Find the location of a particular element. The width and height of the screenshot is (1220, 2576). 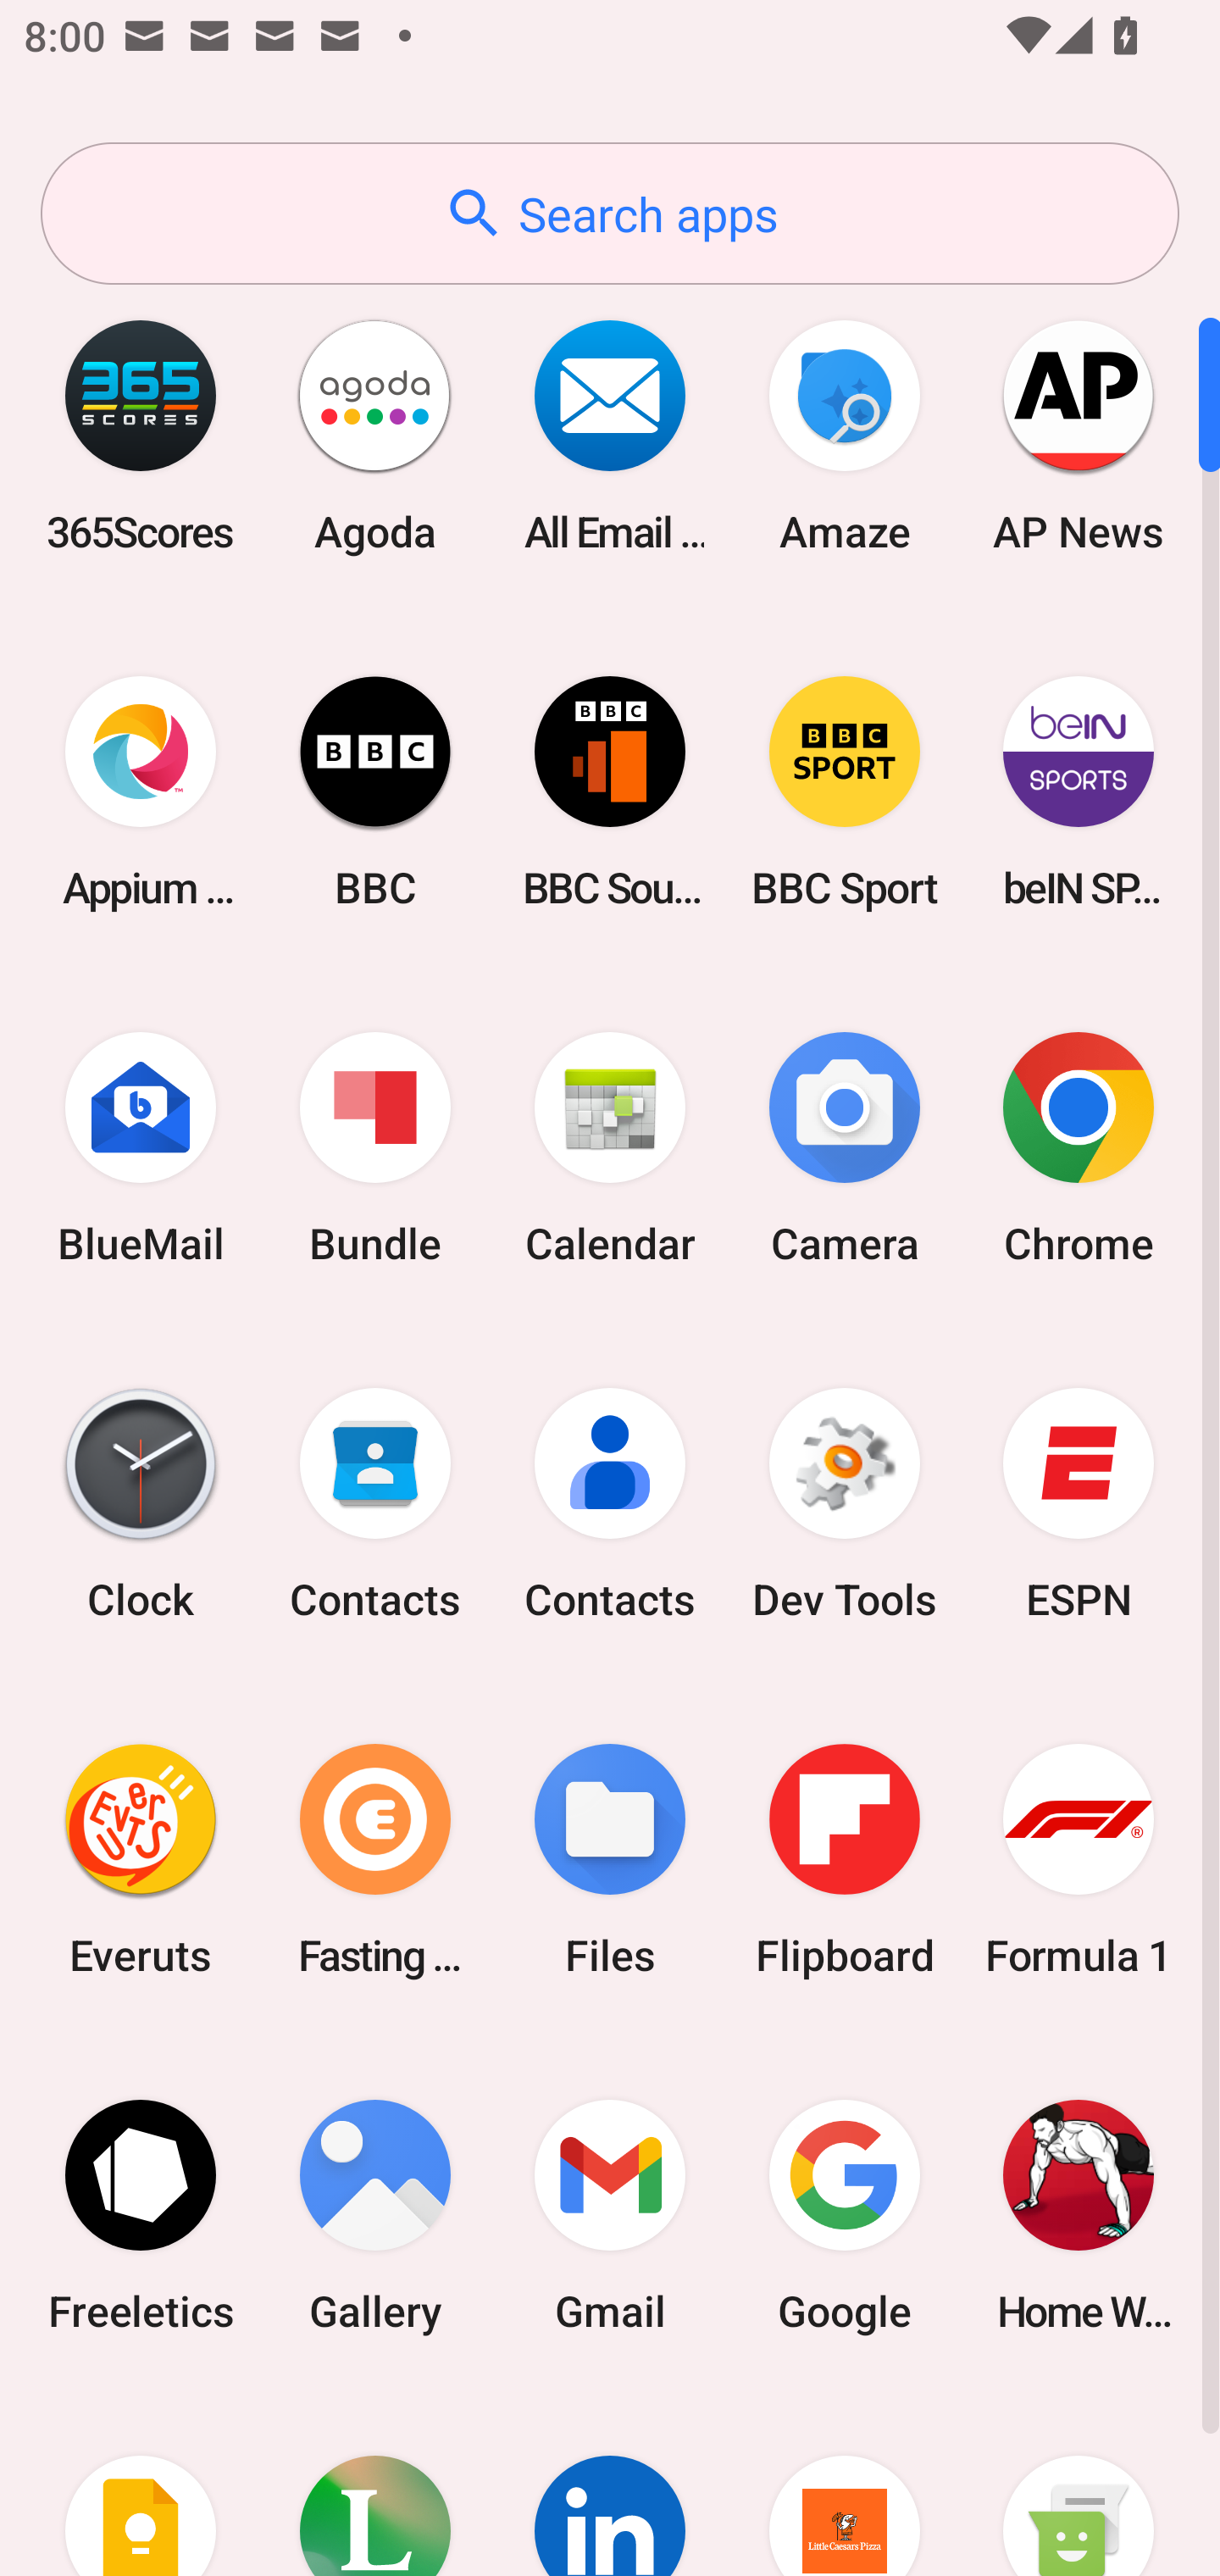

Files is located at coordinates (610, 1859).